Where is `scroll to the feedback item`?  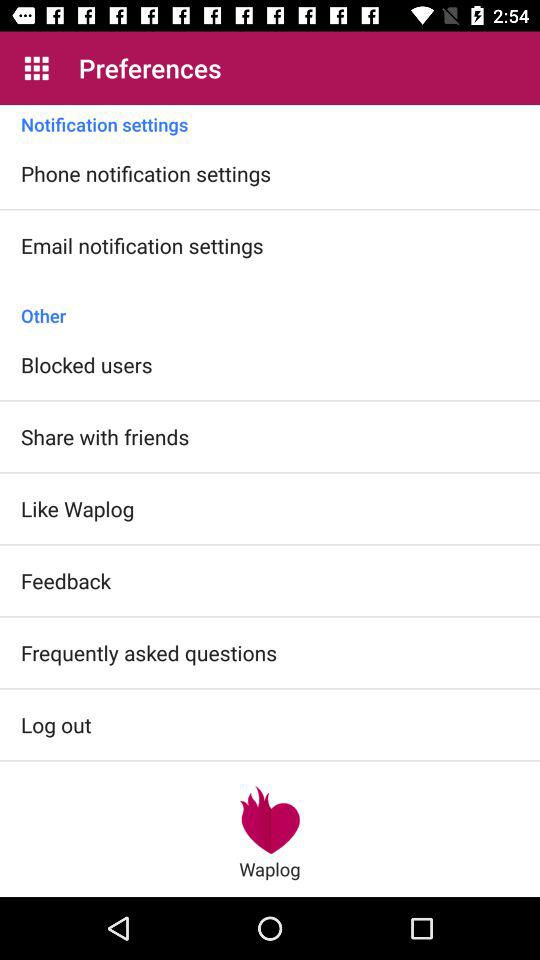
scroll to the feedback item is located at coordinates (66, 580).